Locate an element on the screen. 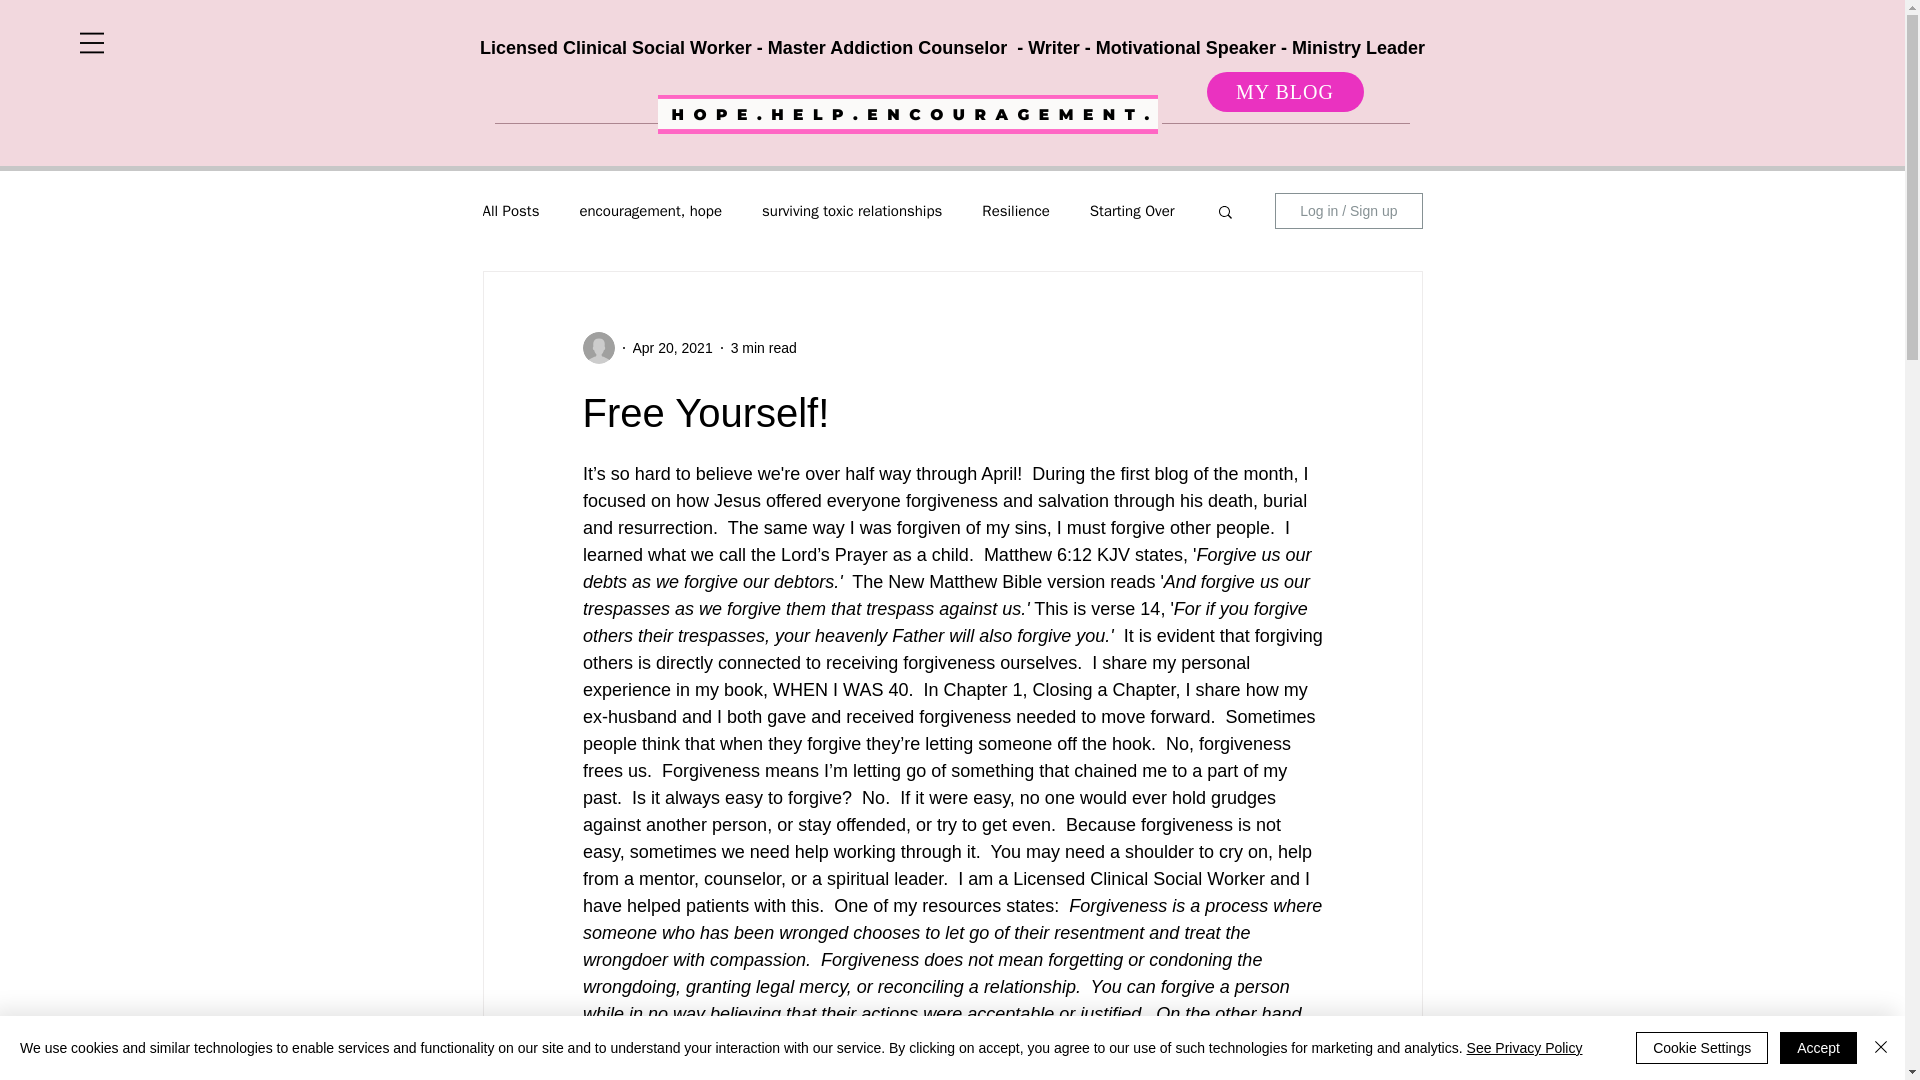 The width and height of the screenshot is (1920, 1080). All Posts is located at coordinates (510, 211).